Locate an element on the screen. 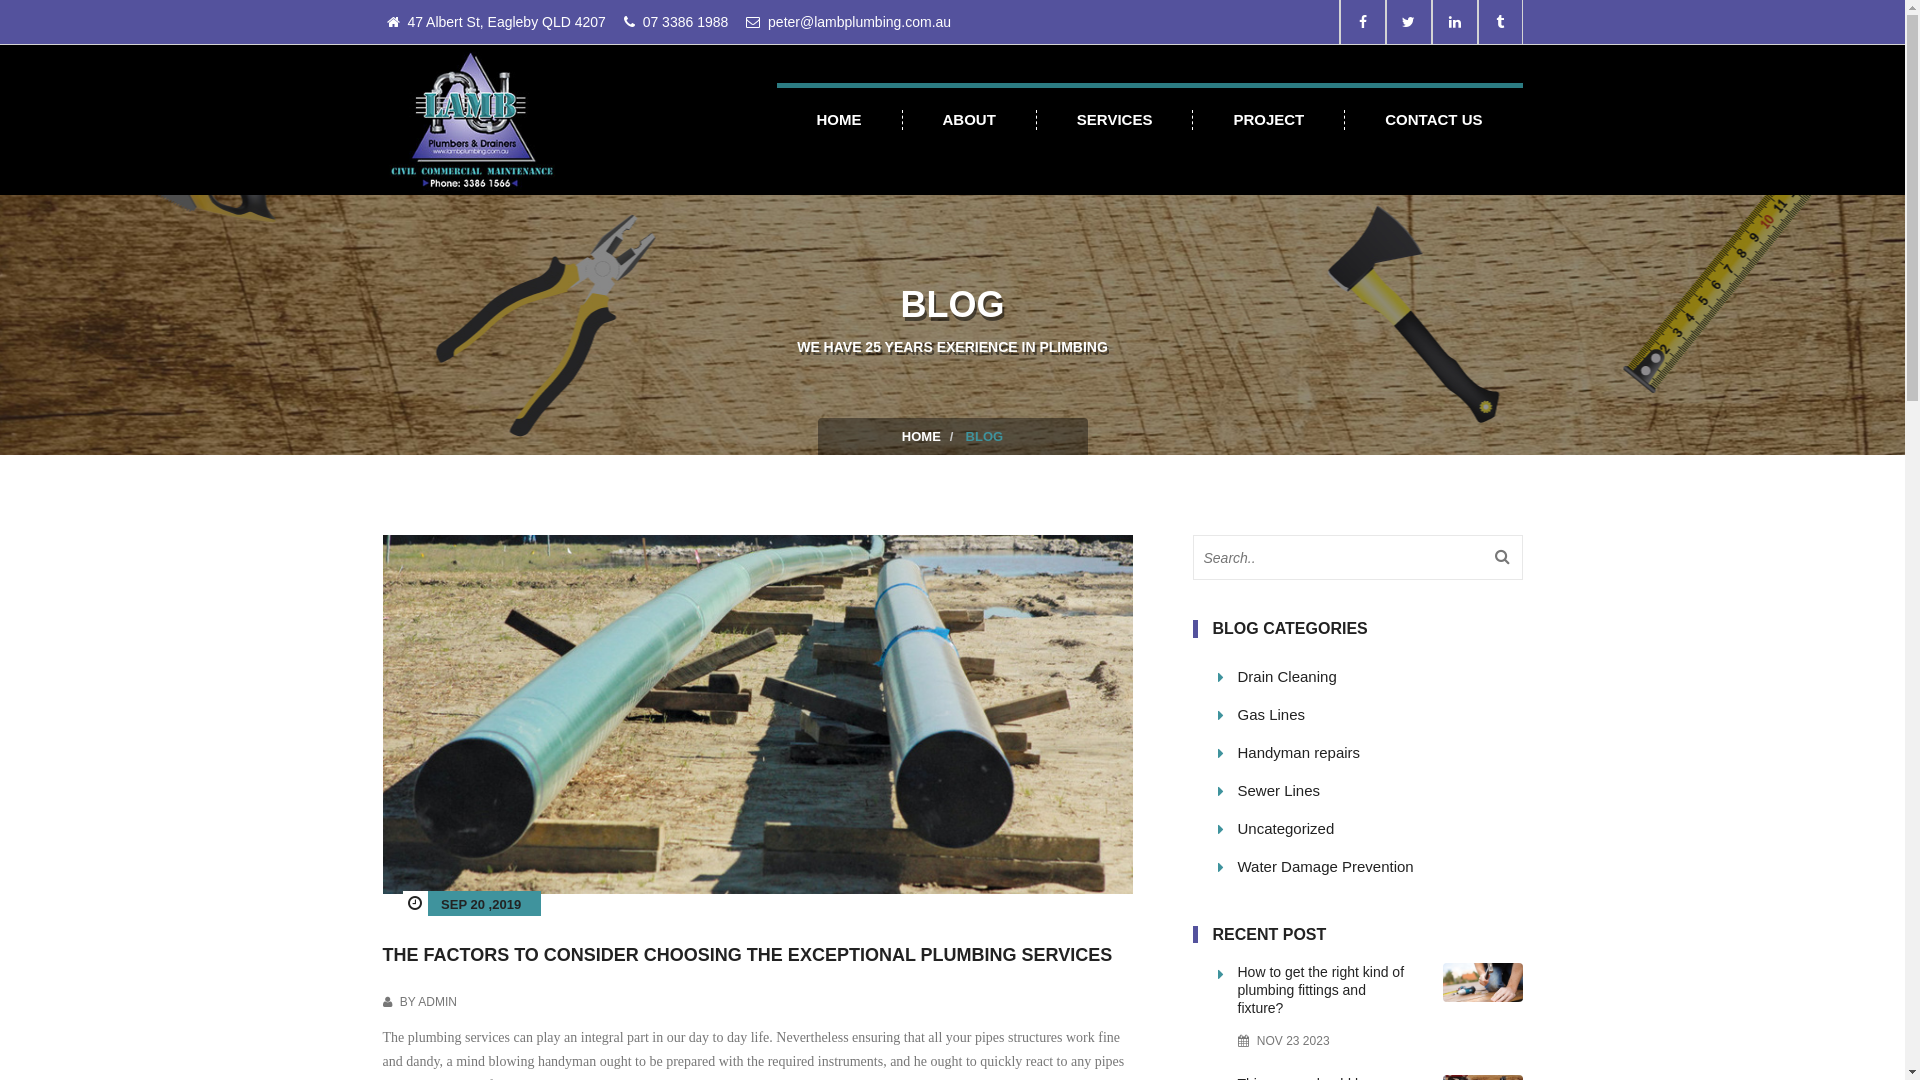  Drain Cleaning is located at coordinates (1380, 676).